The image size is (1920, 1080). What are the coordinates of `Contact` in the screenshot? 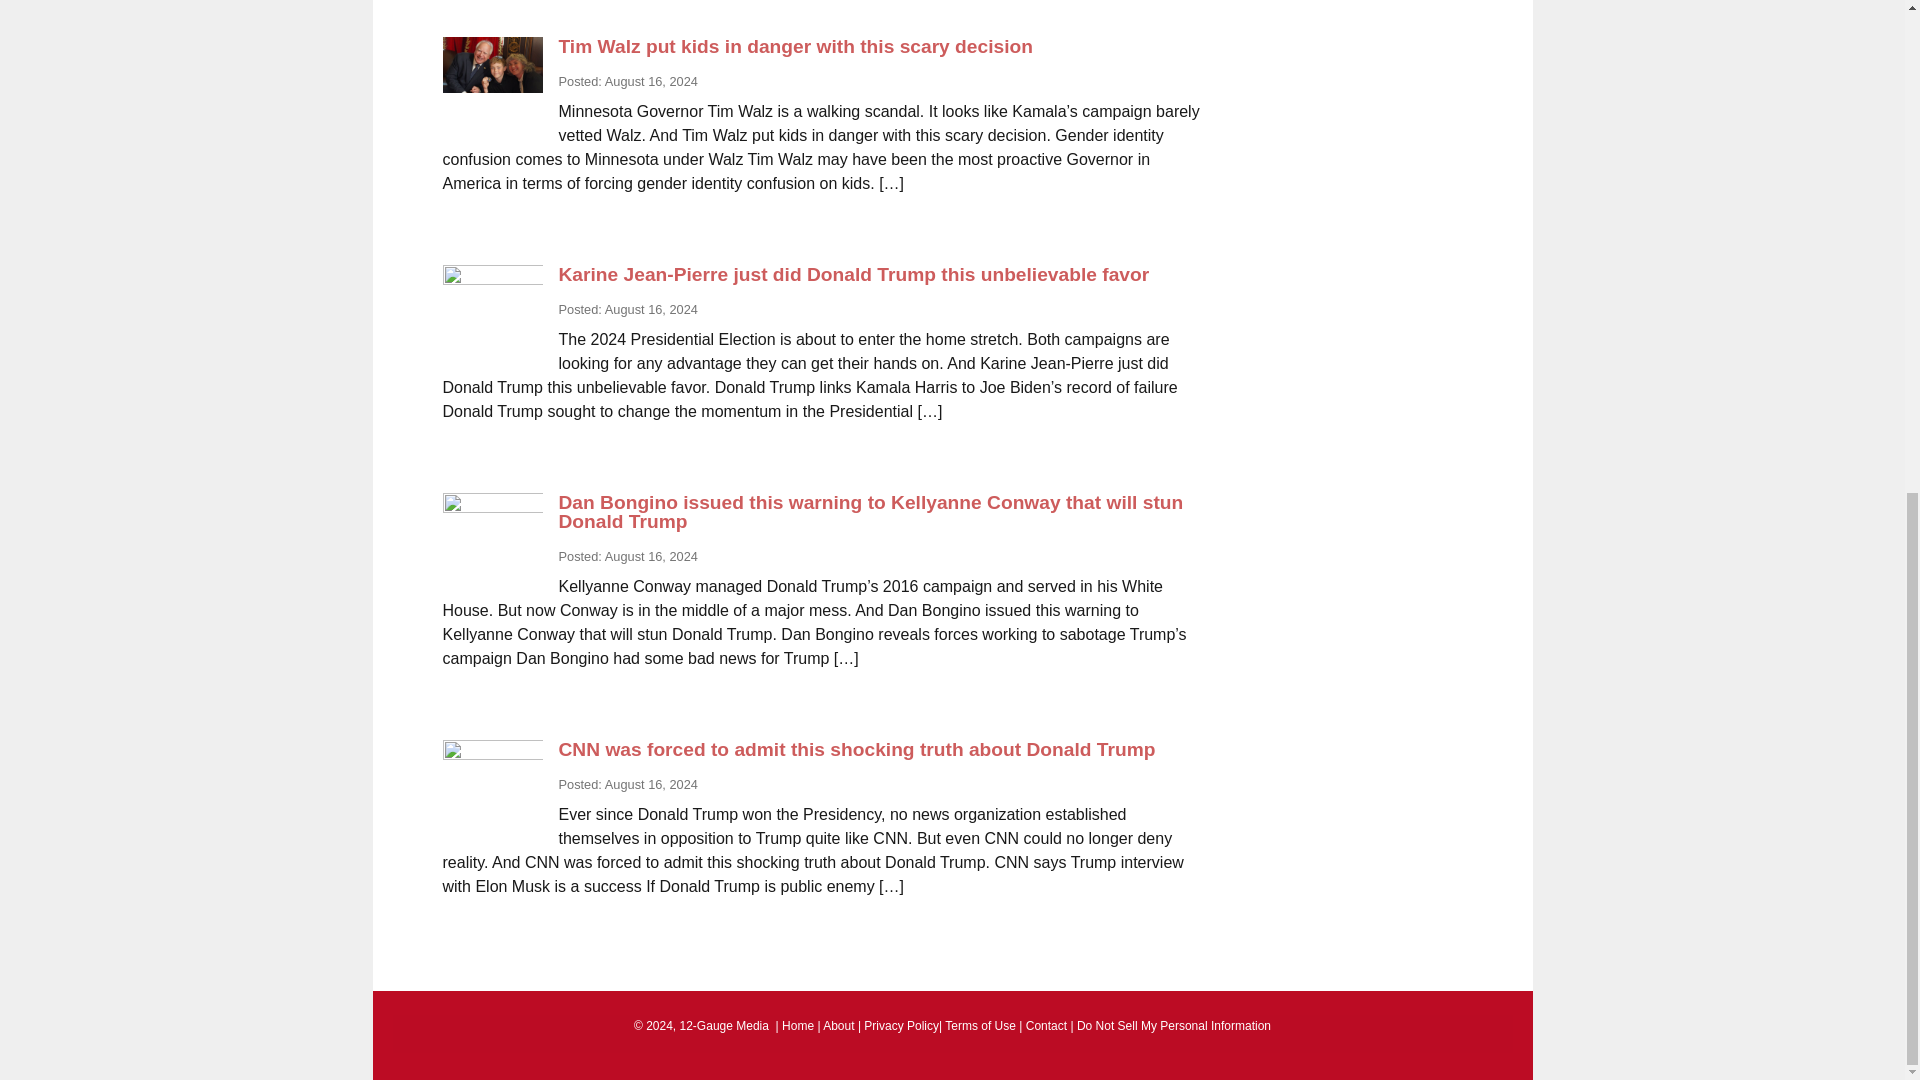 It's located at (1046, 1026).